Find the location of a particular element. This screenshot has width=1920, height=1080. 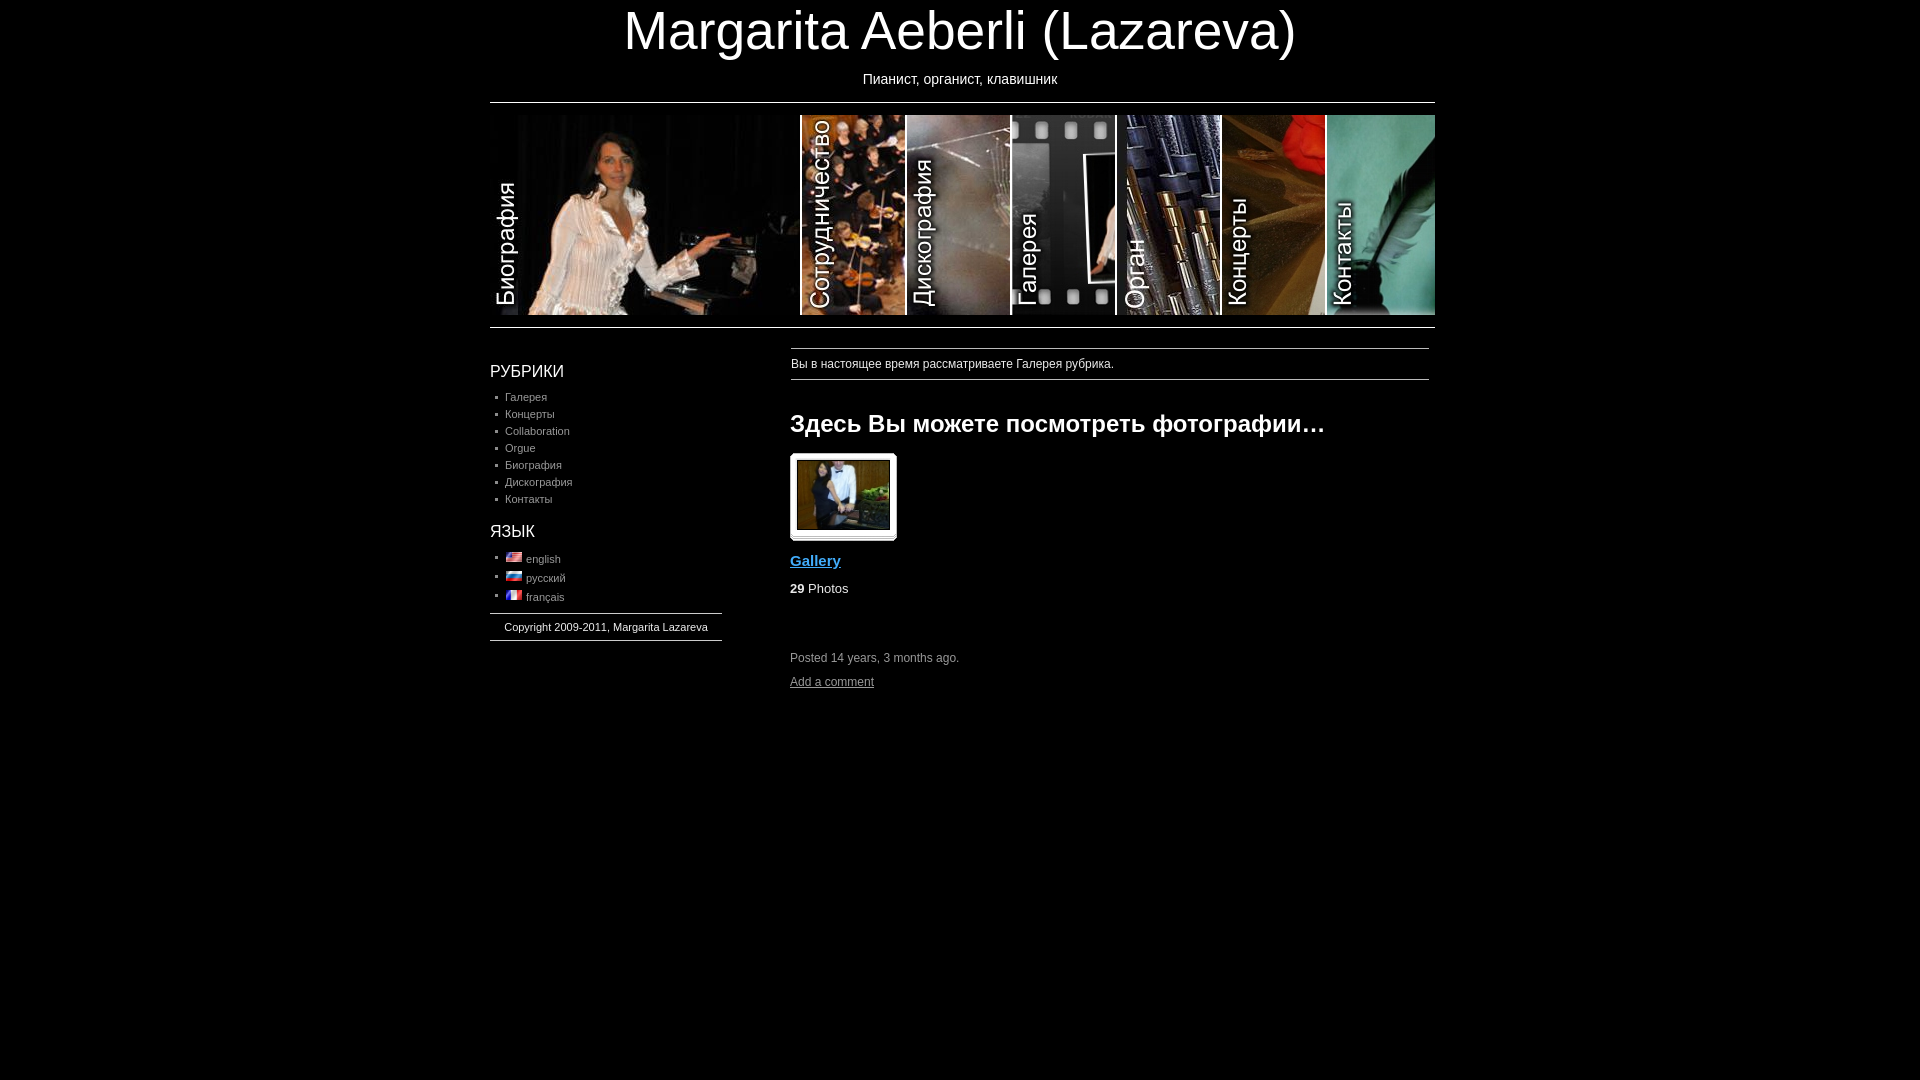

Category 1 is located at coordinates (646, 215).